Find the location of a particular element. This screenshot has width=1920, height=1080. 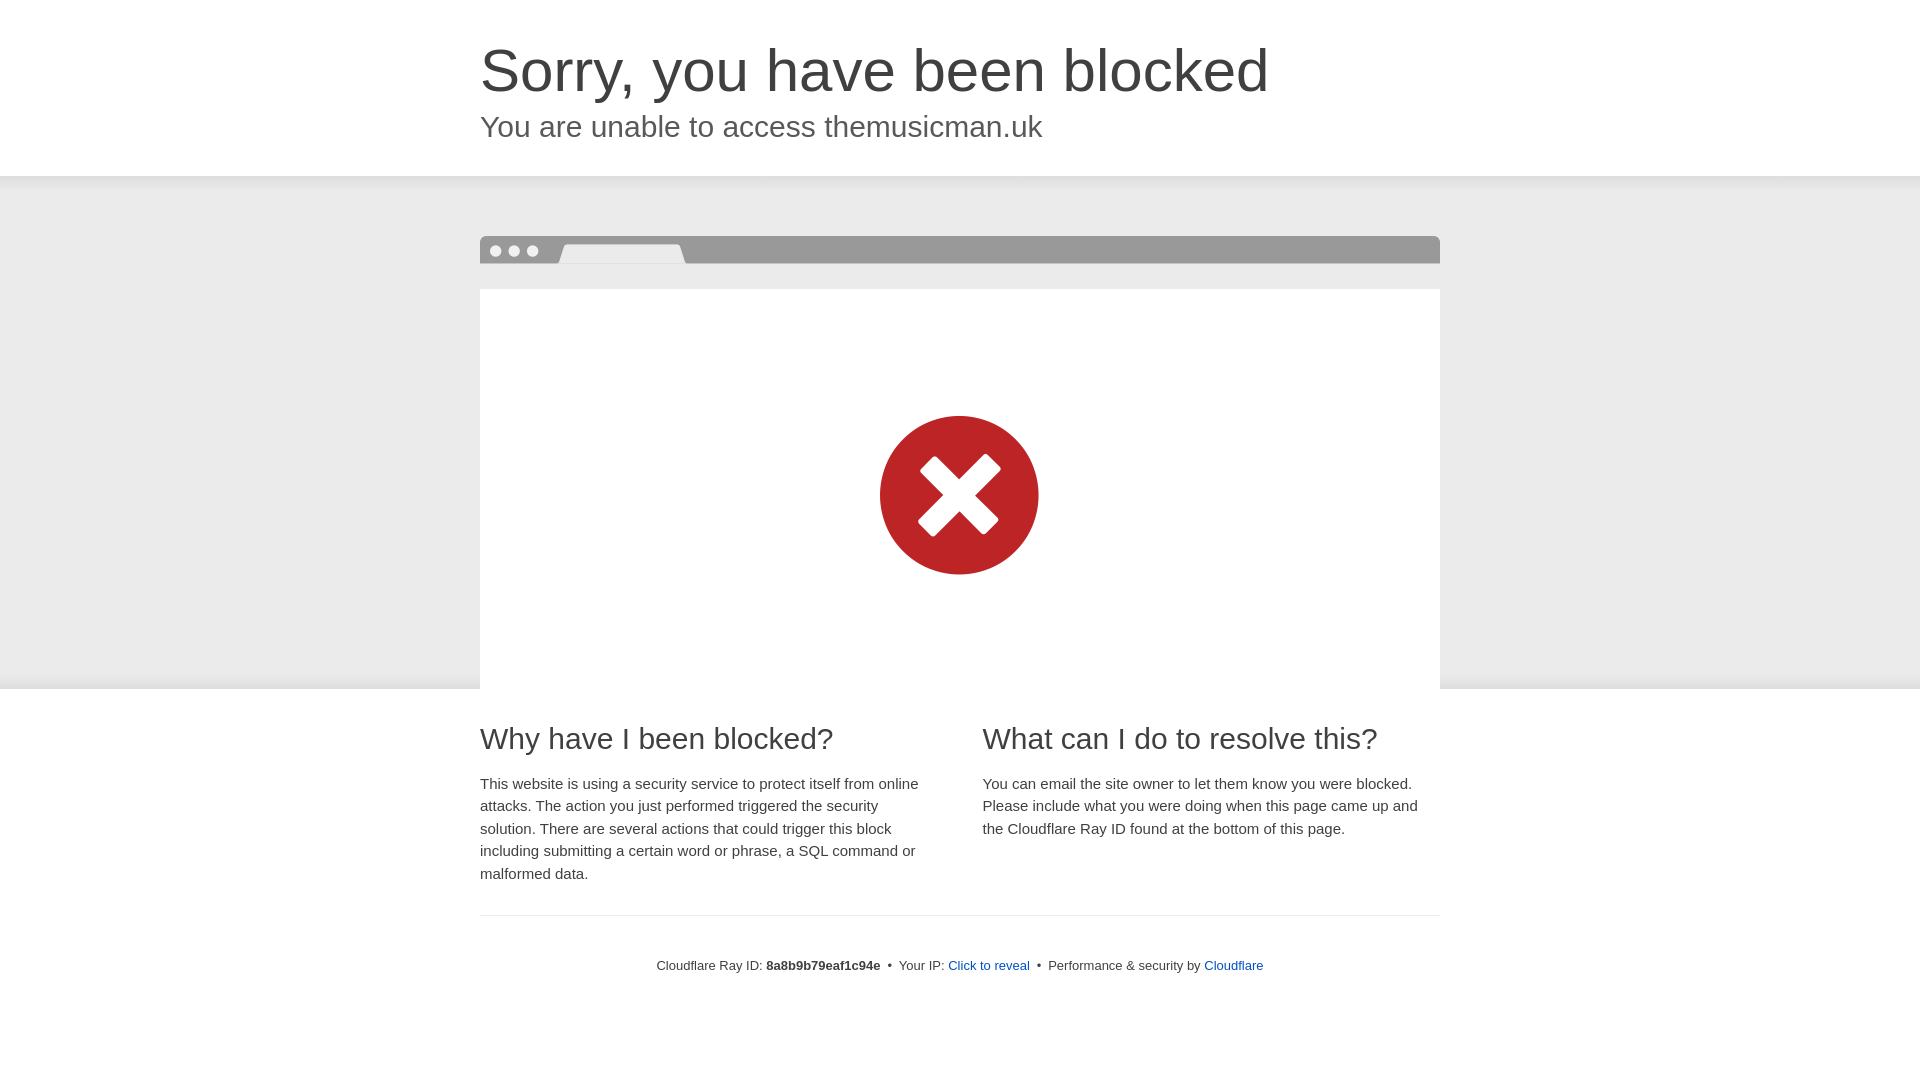

Cloudflare is located at coordinates (1233, 965).